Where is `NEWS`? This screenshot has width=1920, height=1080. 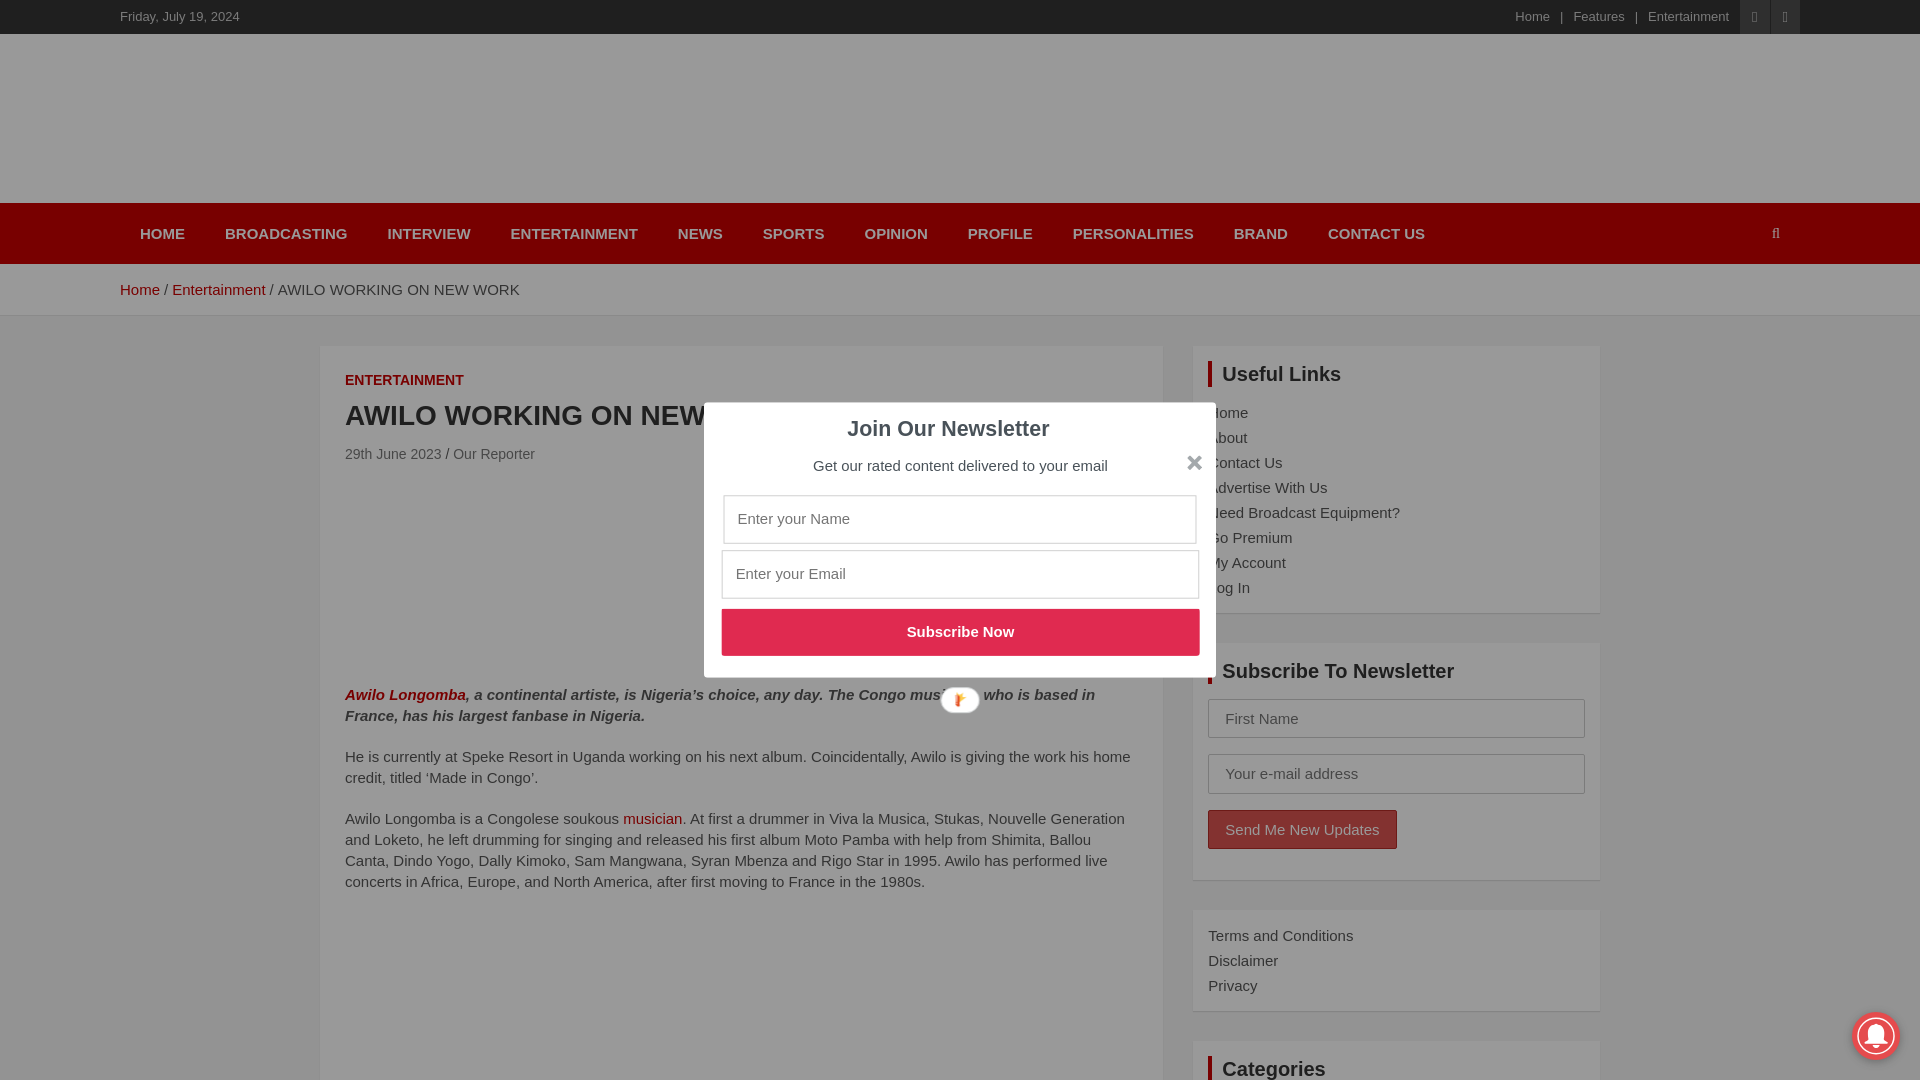
NEWS is located at coordinates (700, 233).